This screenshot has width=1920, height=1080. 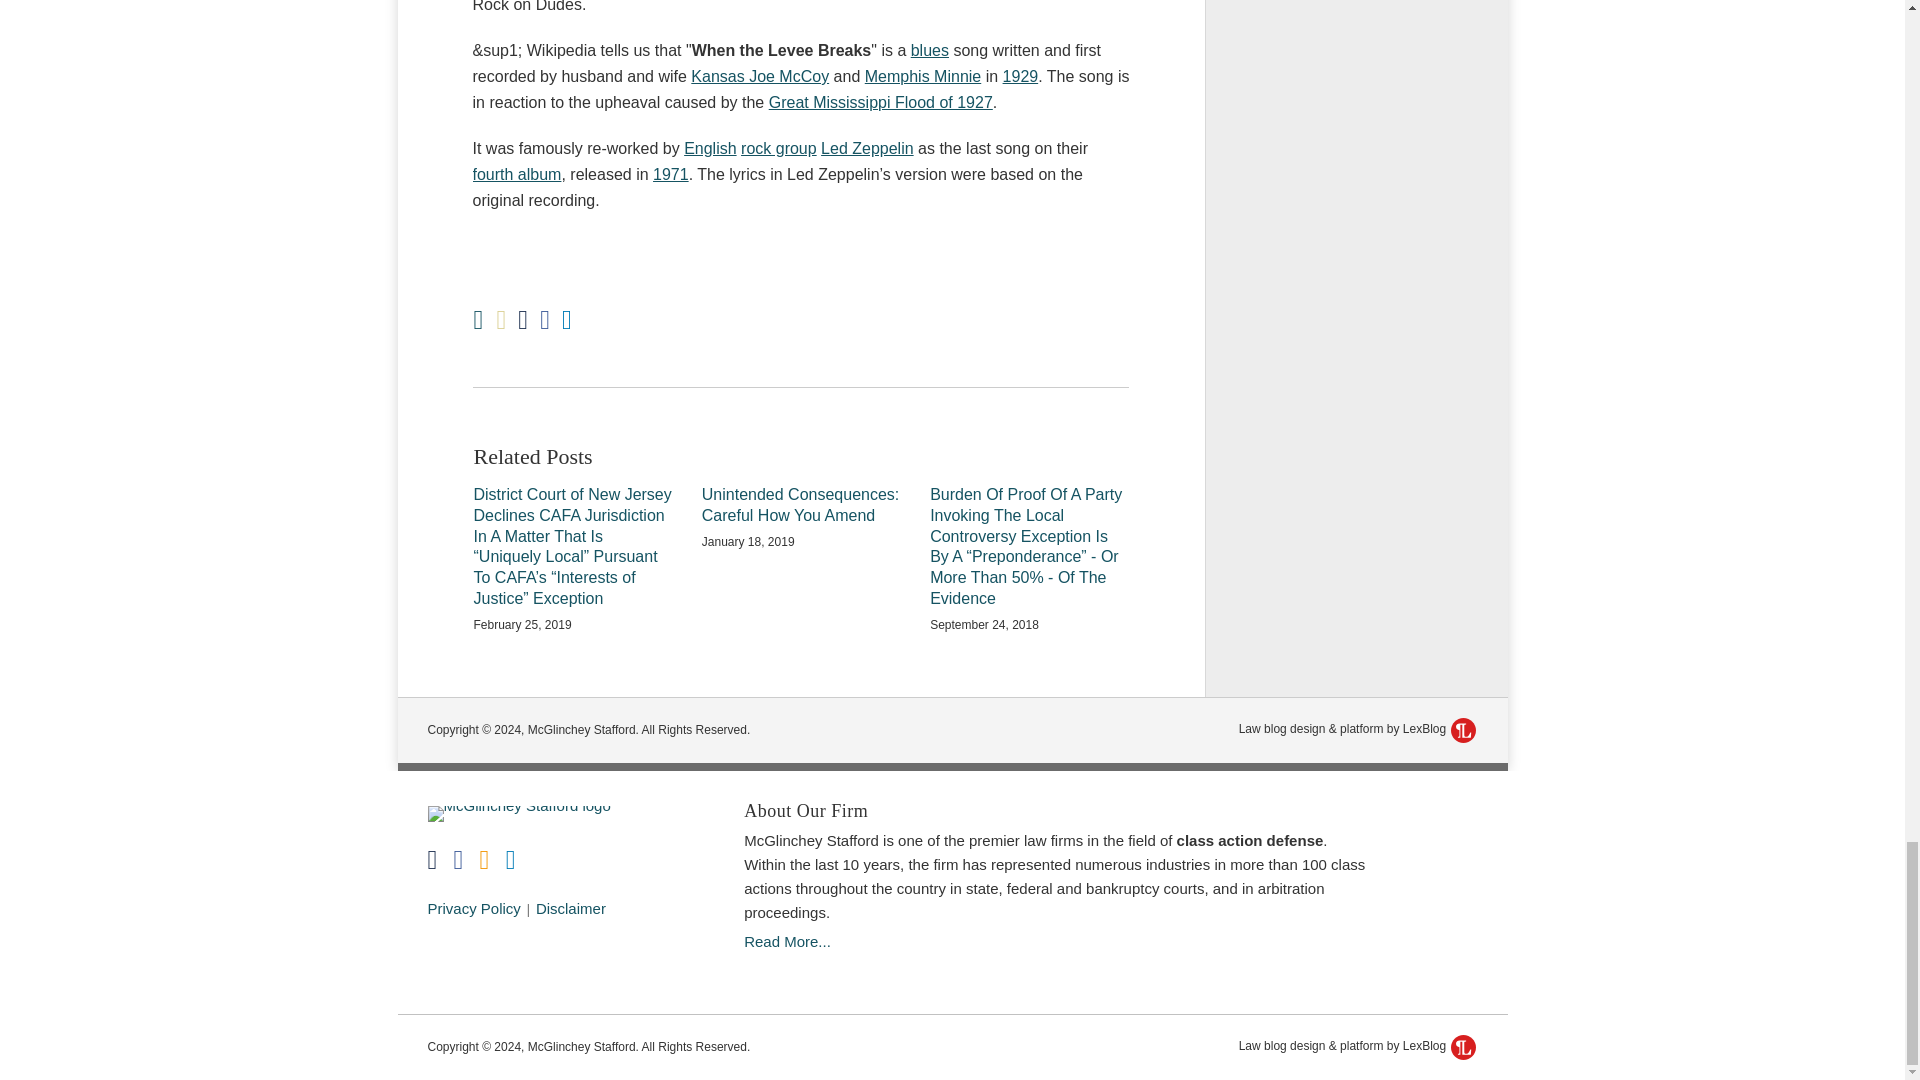 What do you see at coordinates (709, 148) in the screenshot?
I see `English` at bounding box center [709, 148].